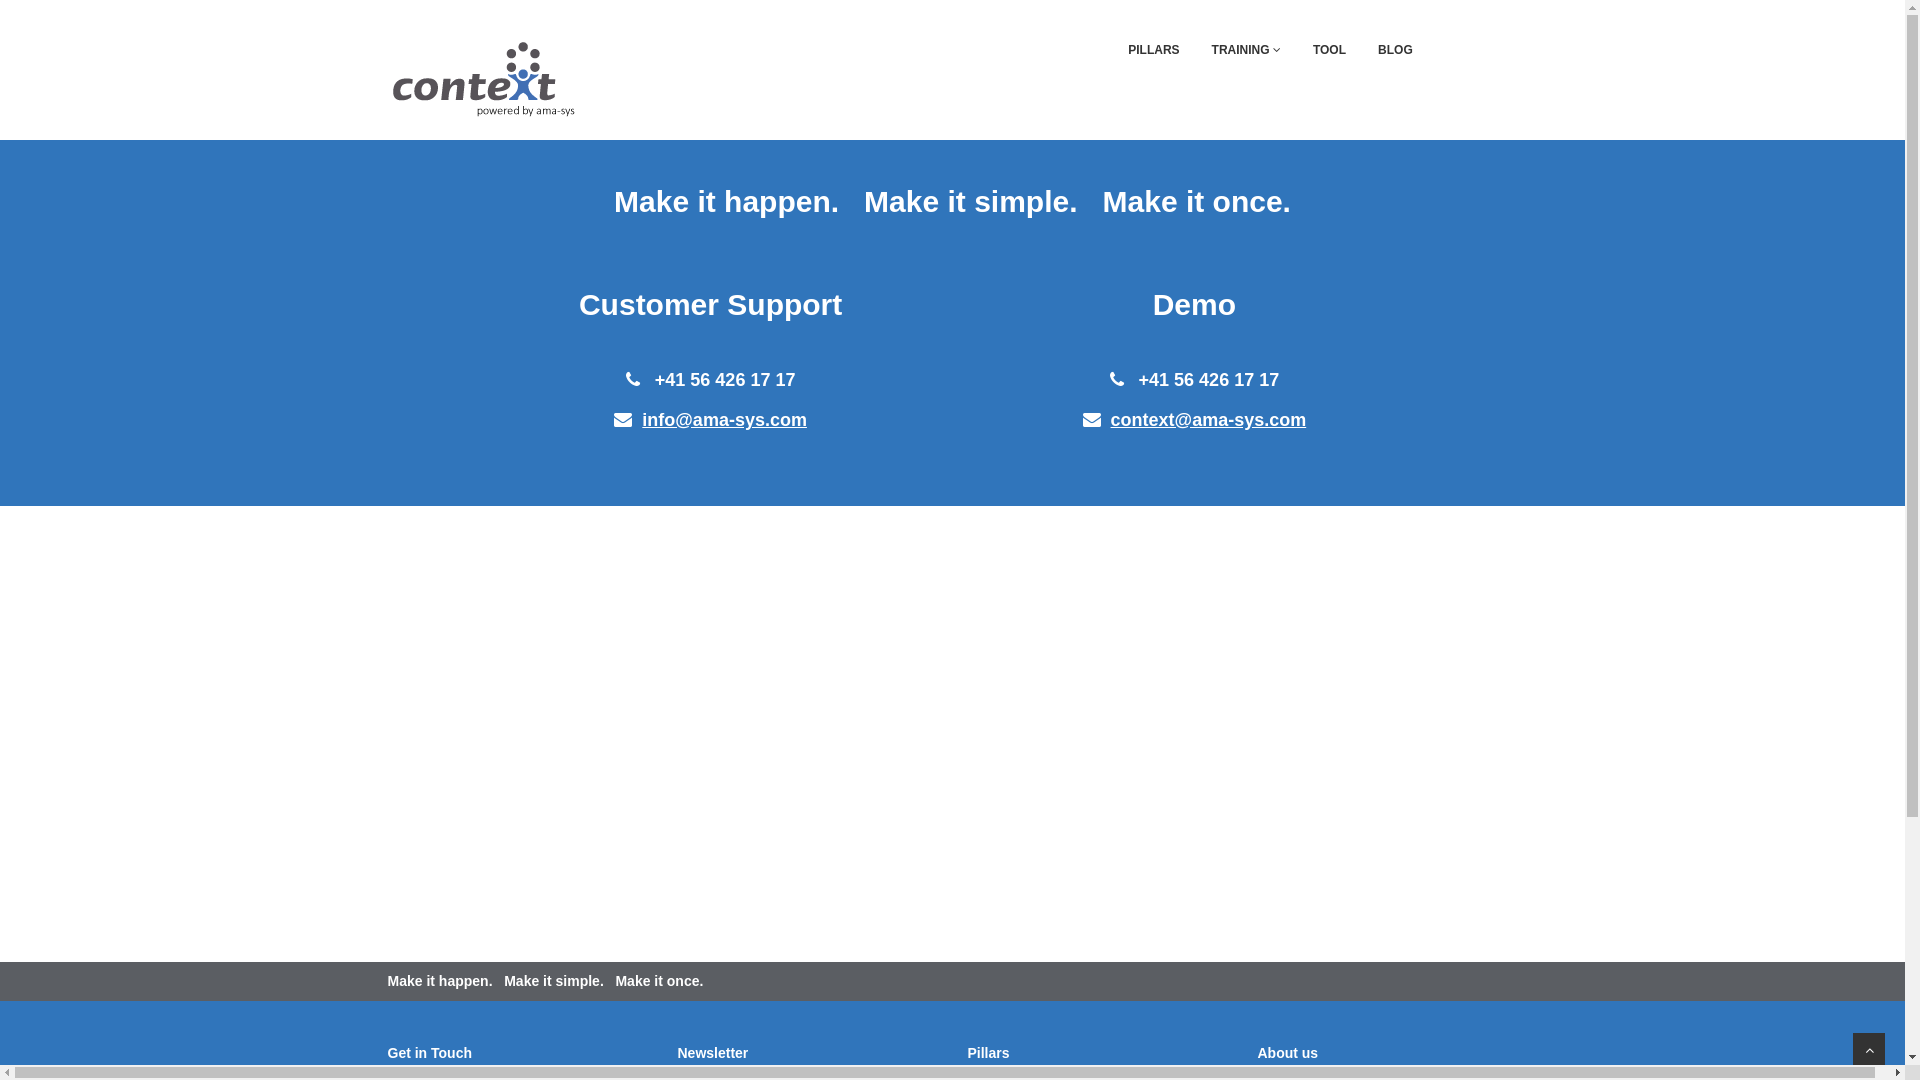 The image size is (1920, 1080). What do you see at coordinates (1330, 50) in the screenshot?
I see `TOOL` at bounding box center [1330, 50].